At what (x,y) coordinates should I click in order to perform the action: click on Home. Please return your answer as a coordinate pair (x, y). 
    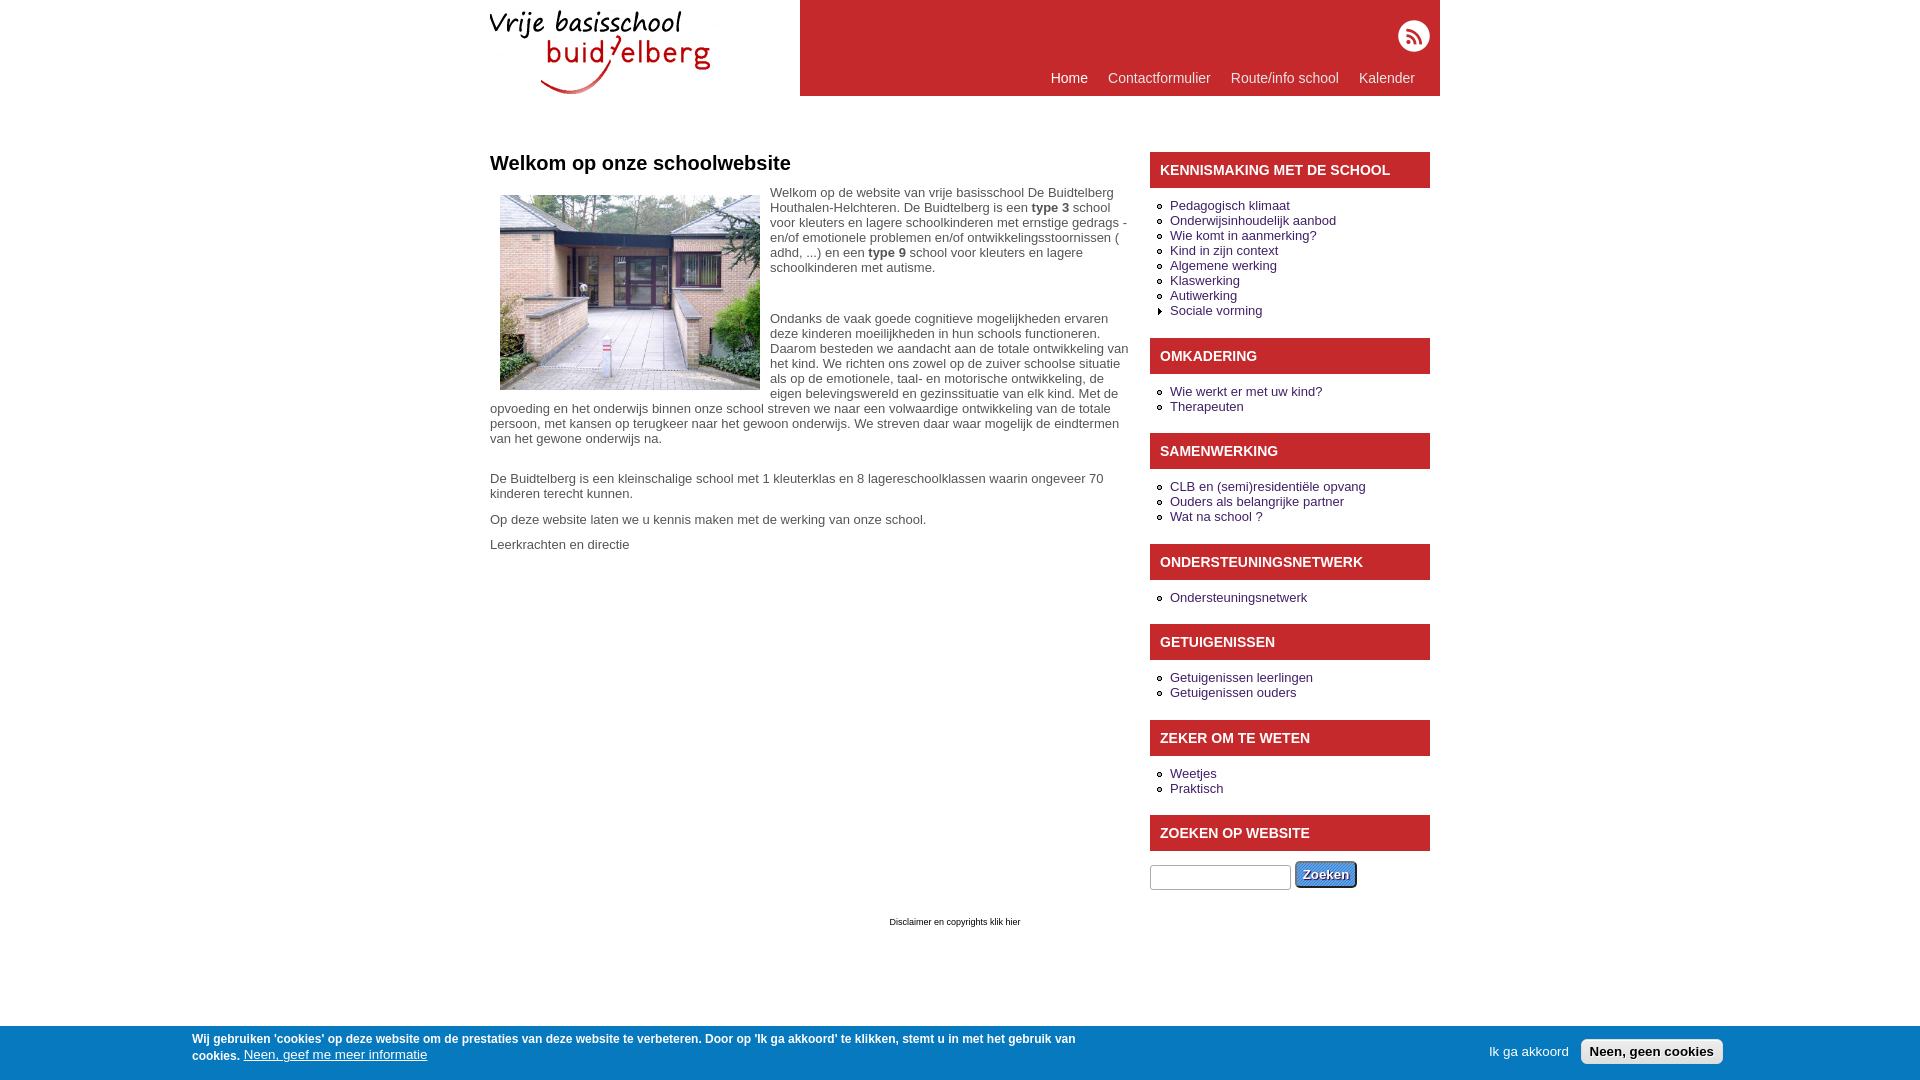
    Looking at the image, I should click on (622, 90).